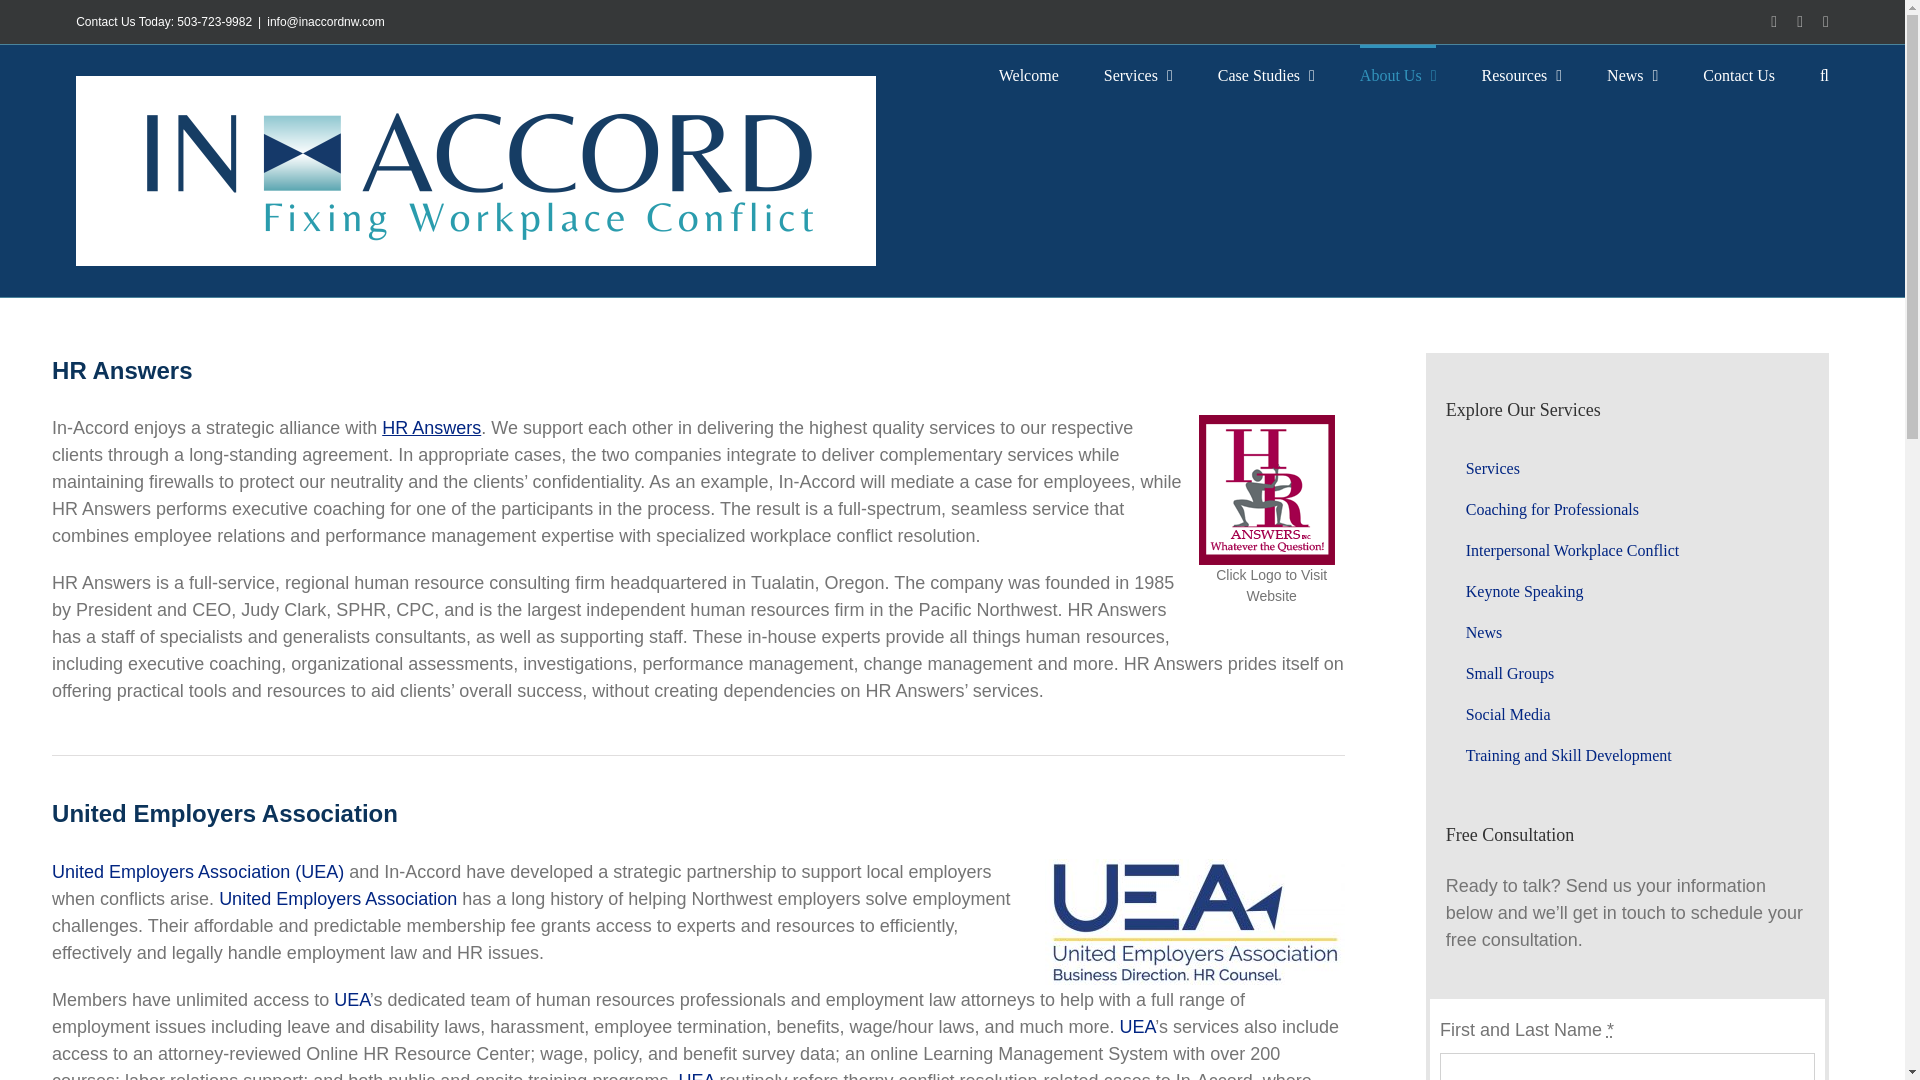  Describe the element at coordinates (337, 898) in the screenshot. I see `United Employers Association` at that location.